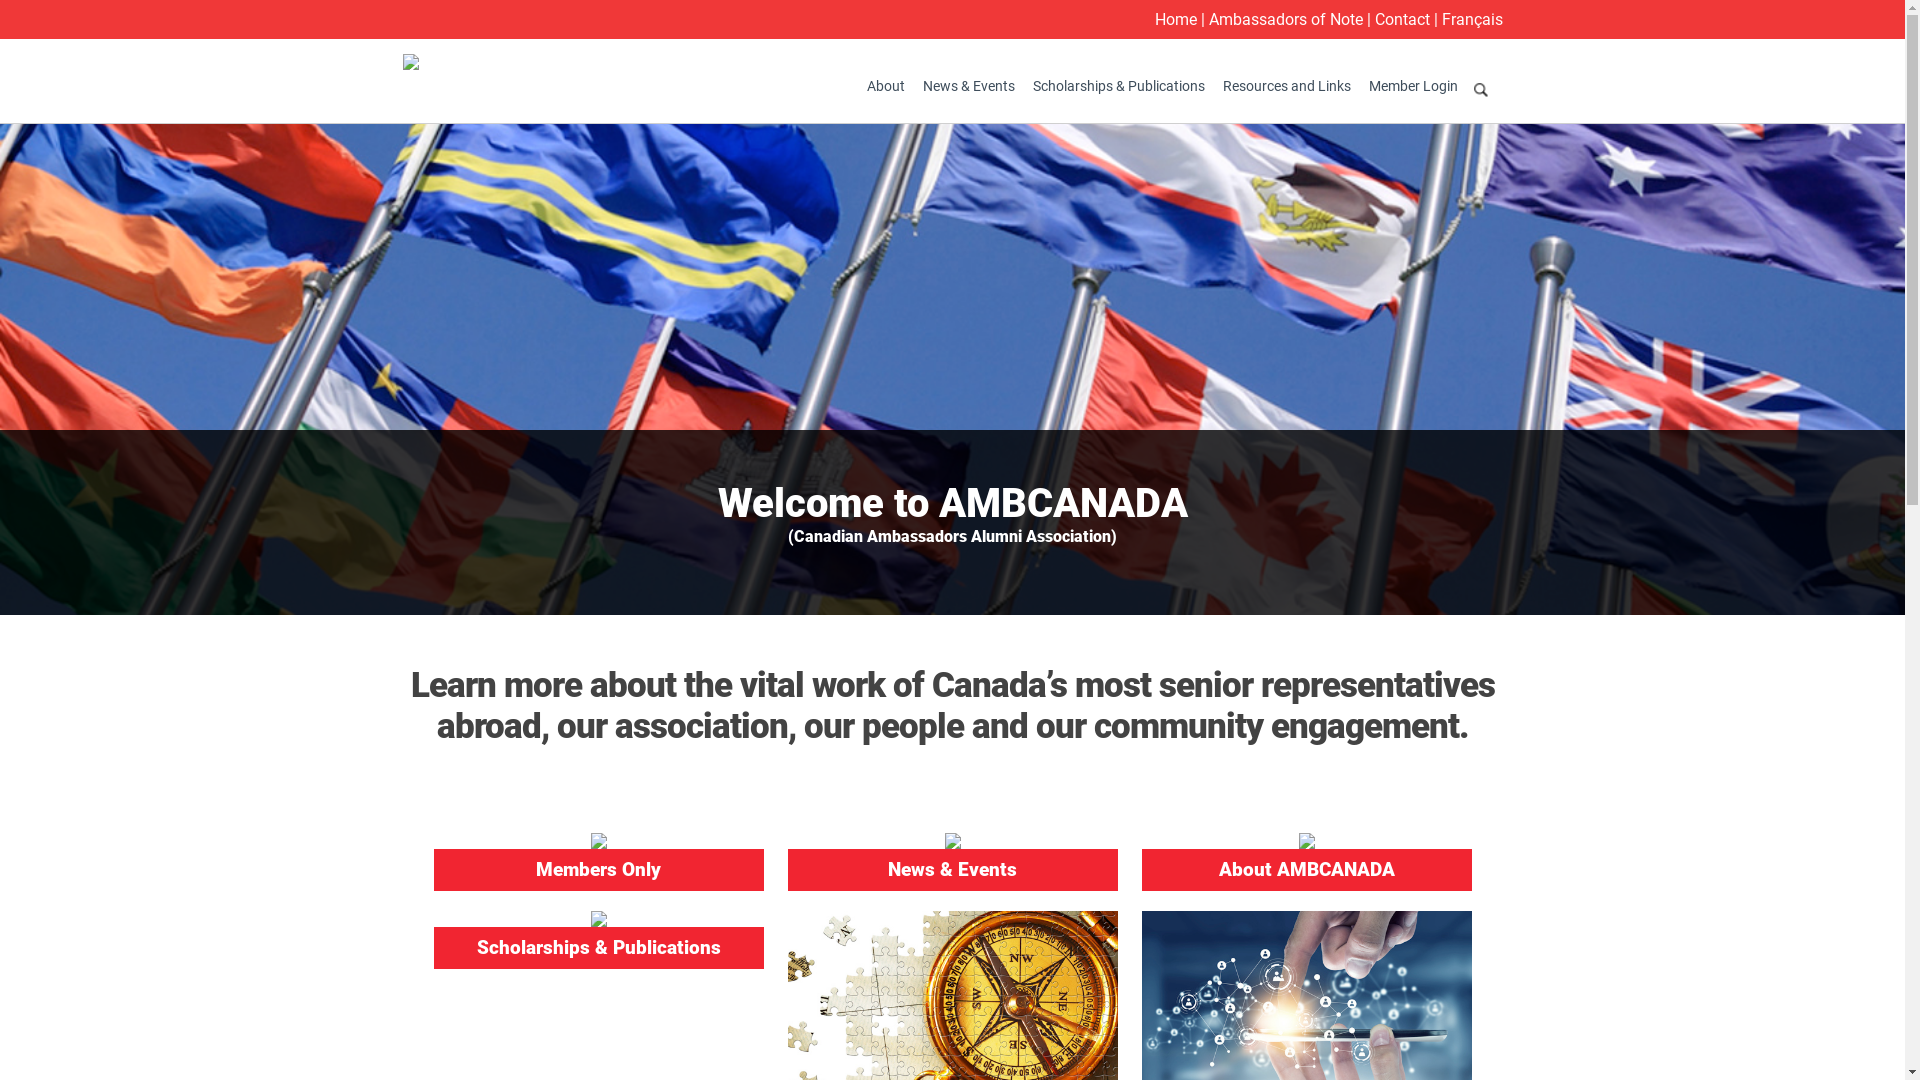 The height and width of the screenshot is (1080, 1920). I want to click on Contact, so click(1402, 20).